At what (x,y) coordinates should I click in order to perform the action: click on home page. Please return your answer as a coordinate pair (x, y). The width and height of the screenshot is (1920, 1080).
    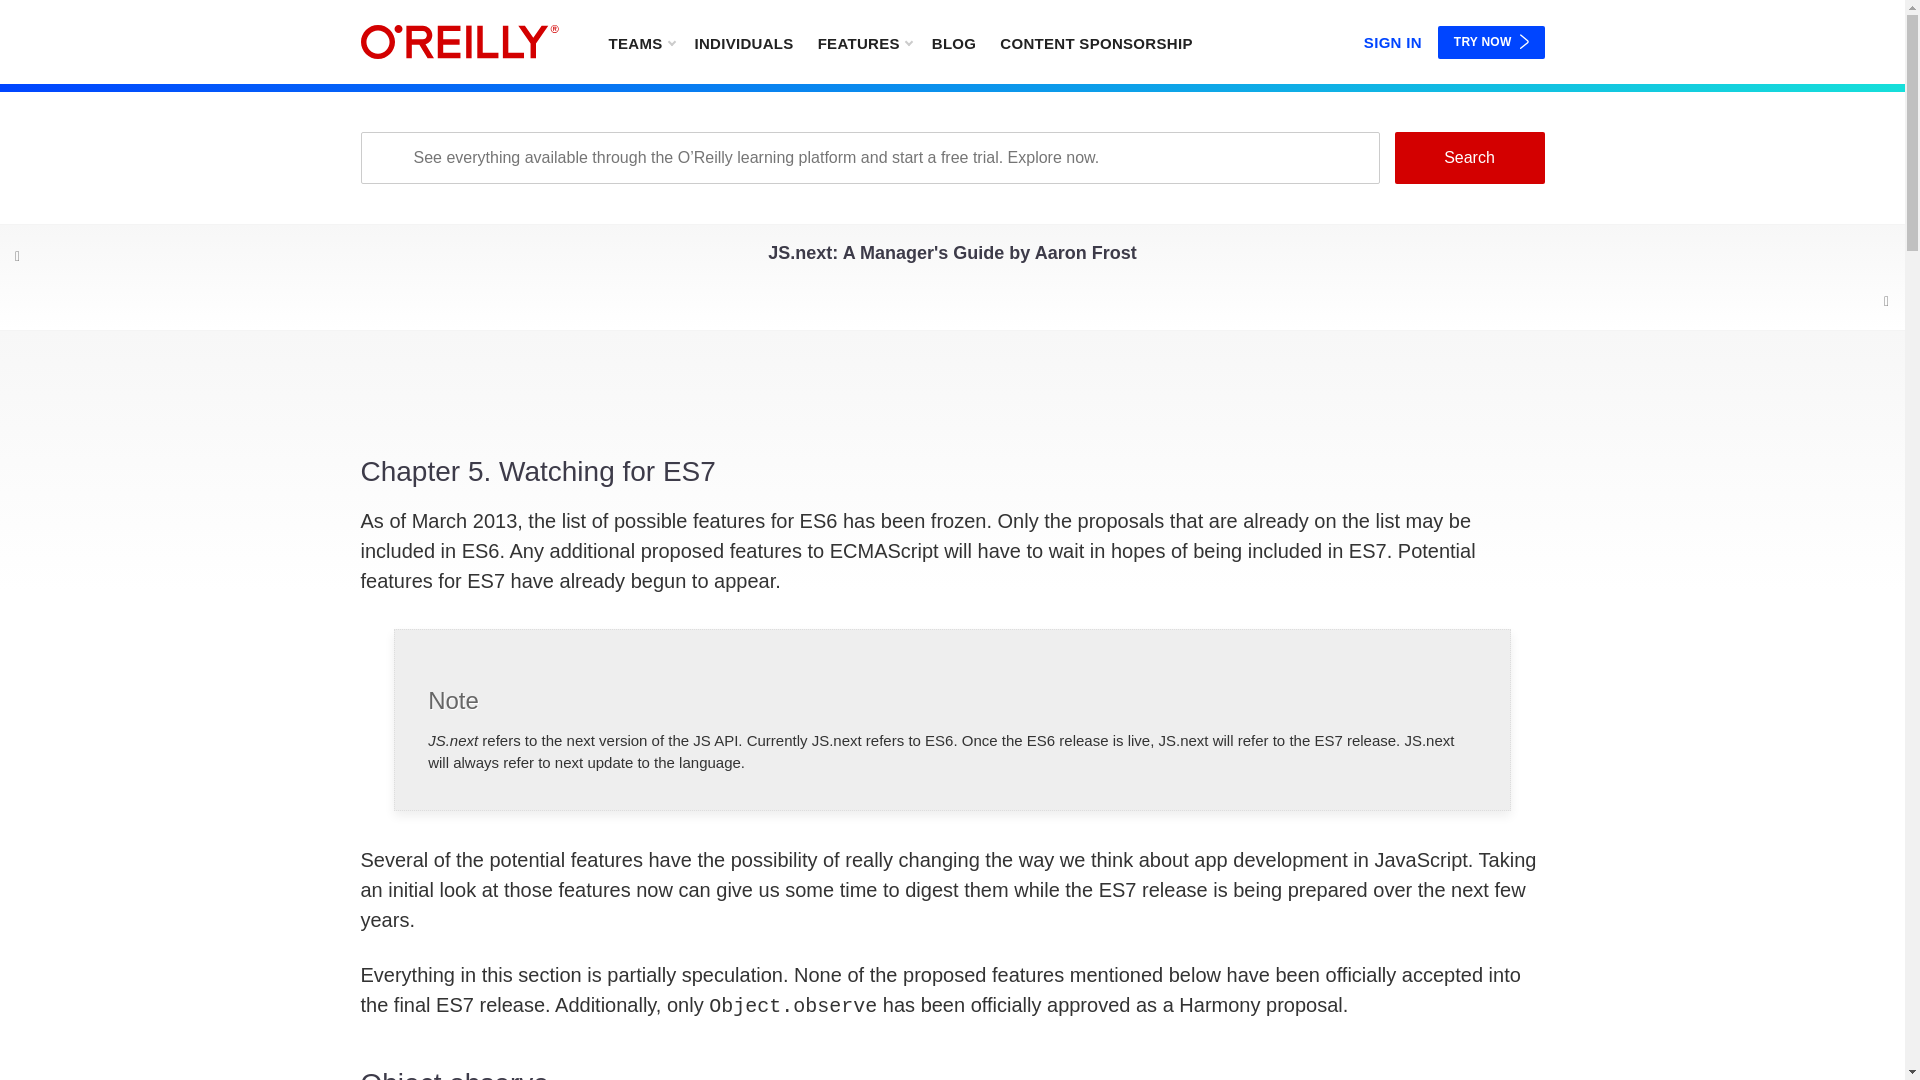
    Looking at the image, I should click on (952, 720).